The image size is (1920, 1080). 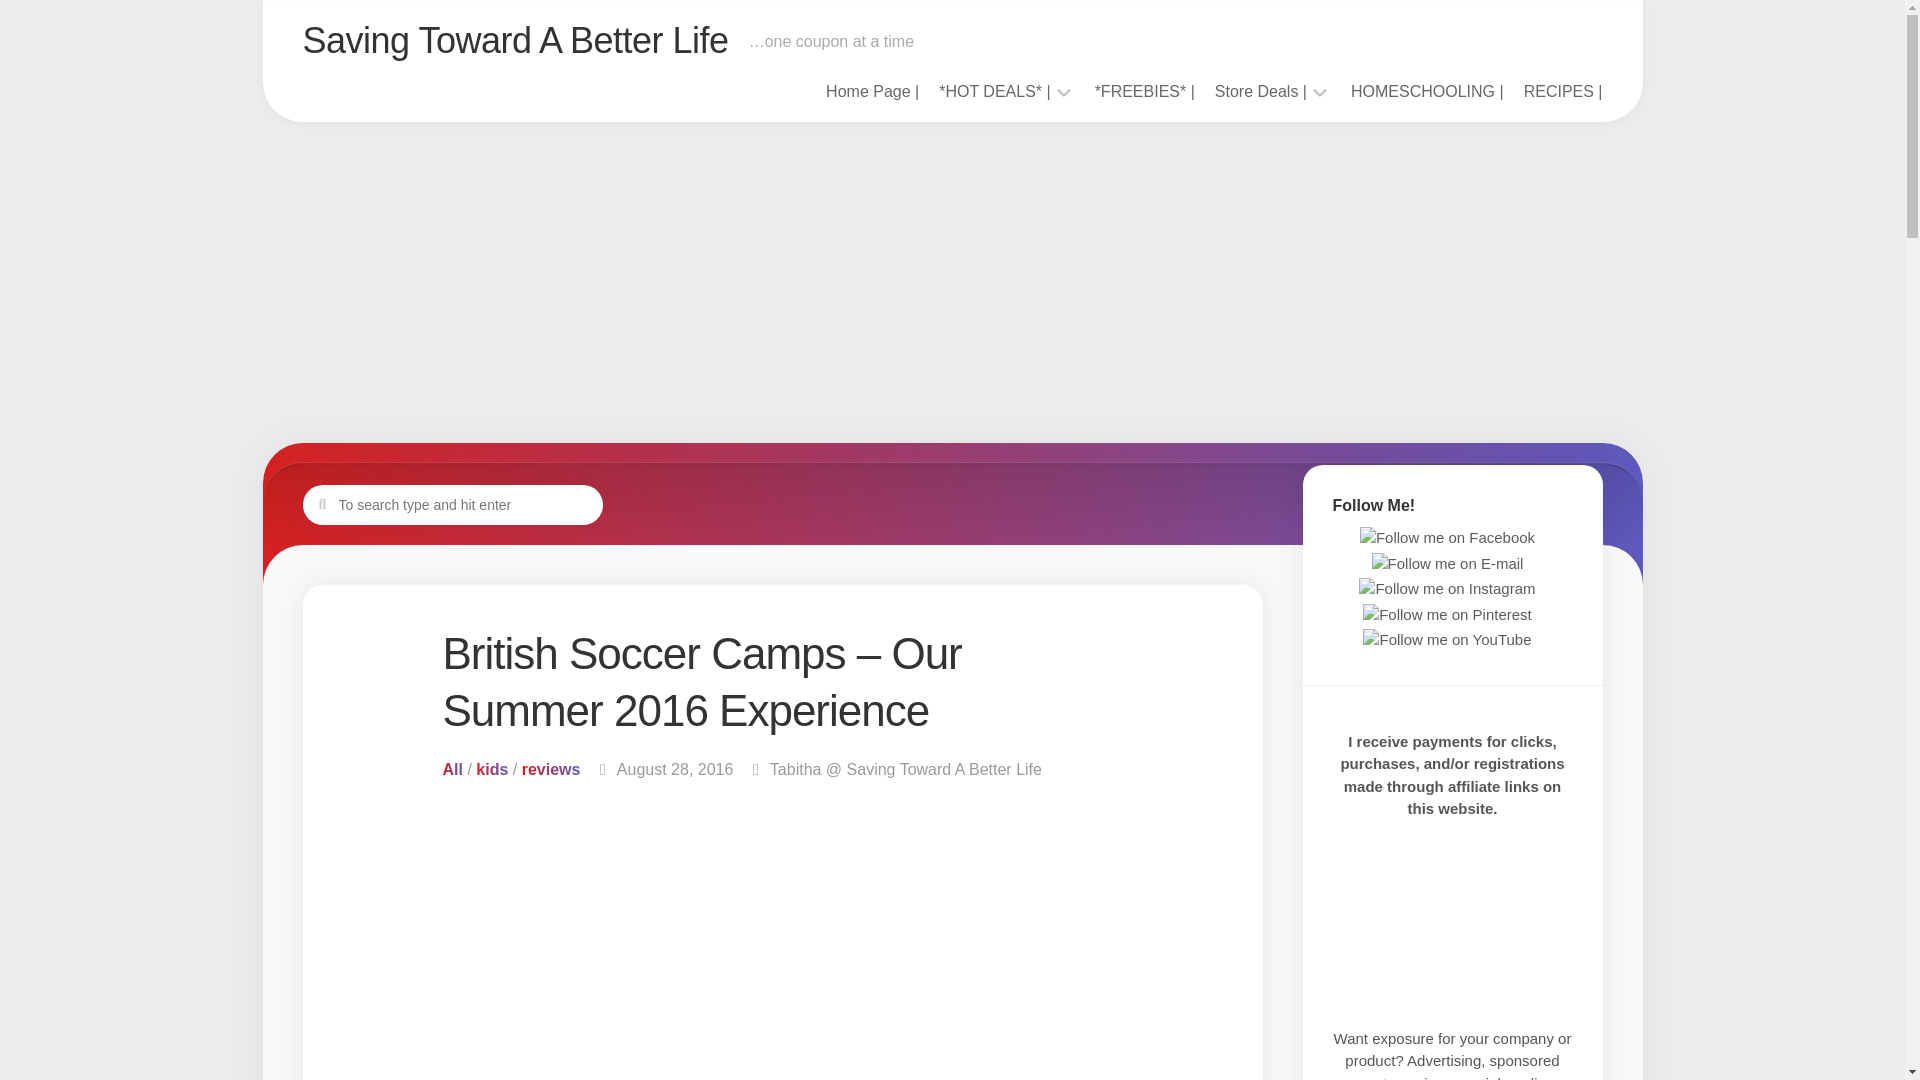 What do you see at coordinates (1261, 92) in the screenshot?
I see `Store Deals` at bounding box center [1261, 92].